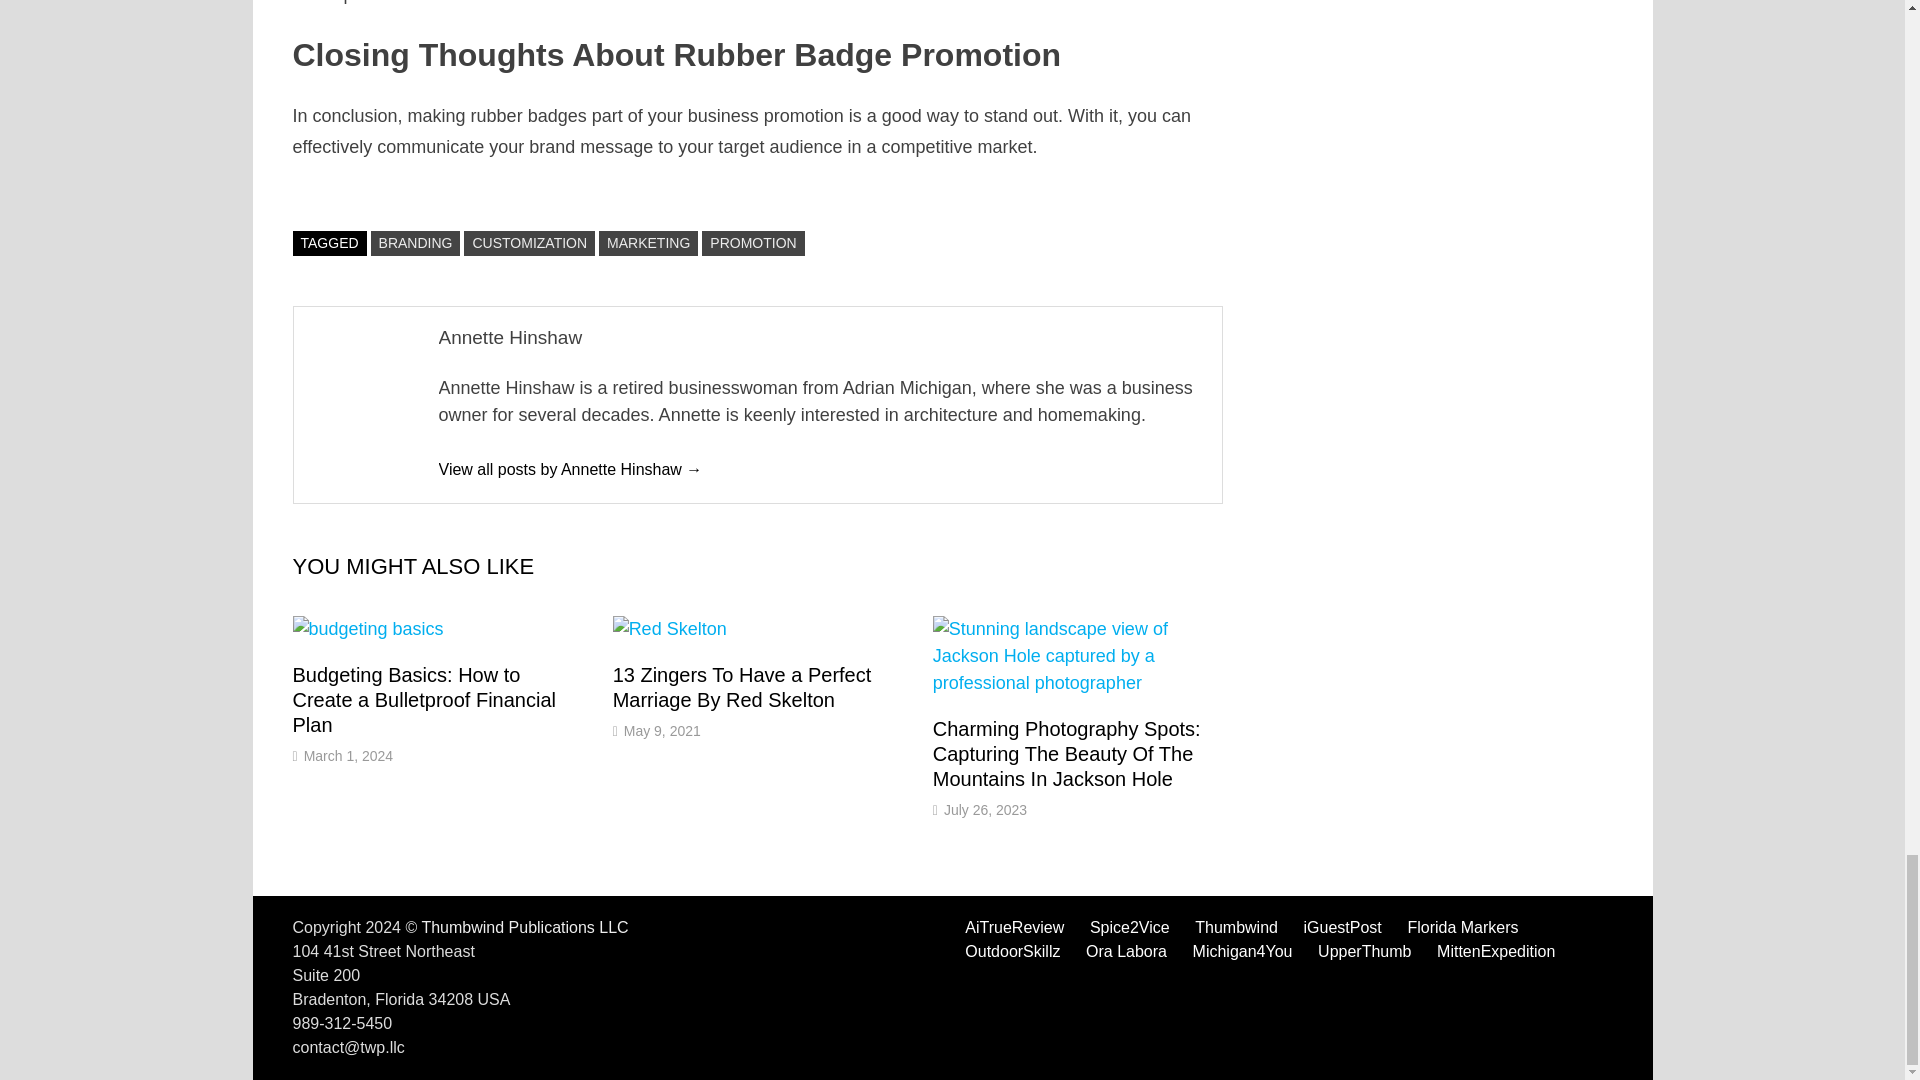 The height and width of the screenshot is (1080, 1920). What do you see at coordinates (422, 700) in the screenshot?
I see `Budgeting Basics: How to Create a Bulletproof Financial Plan` at bounding box center [422, 700].